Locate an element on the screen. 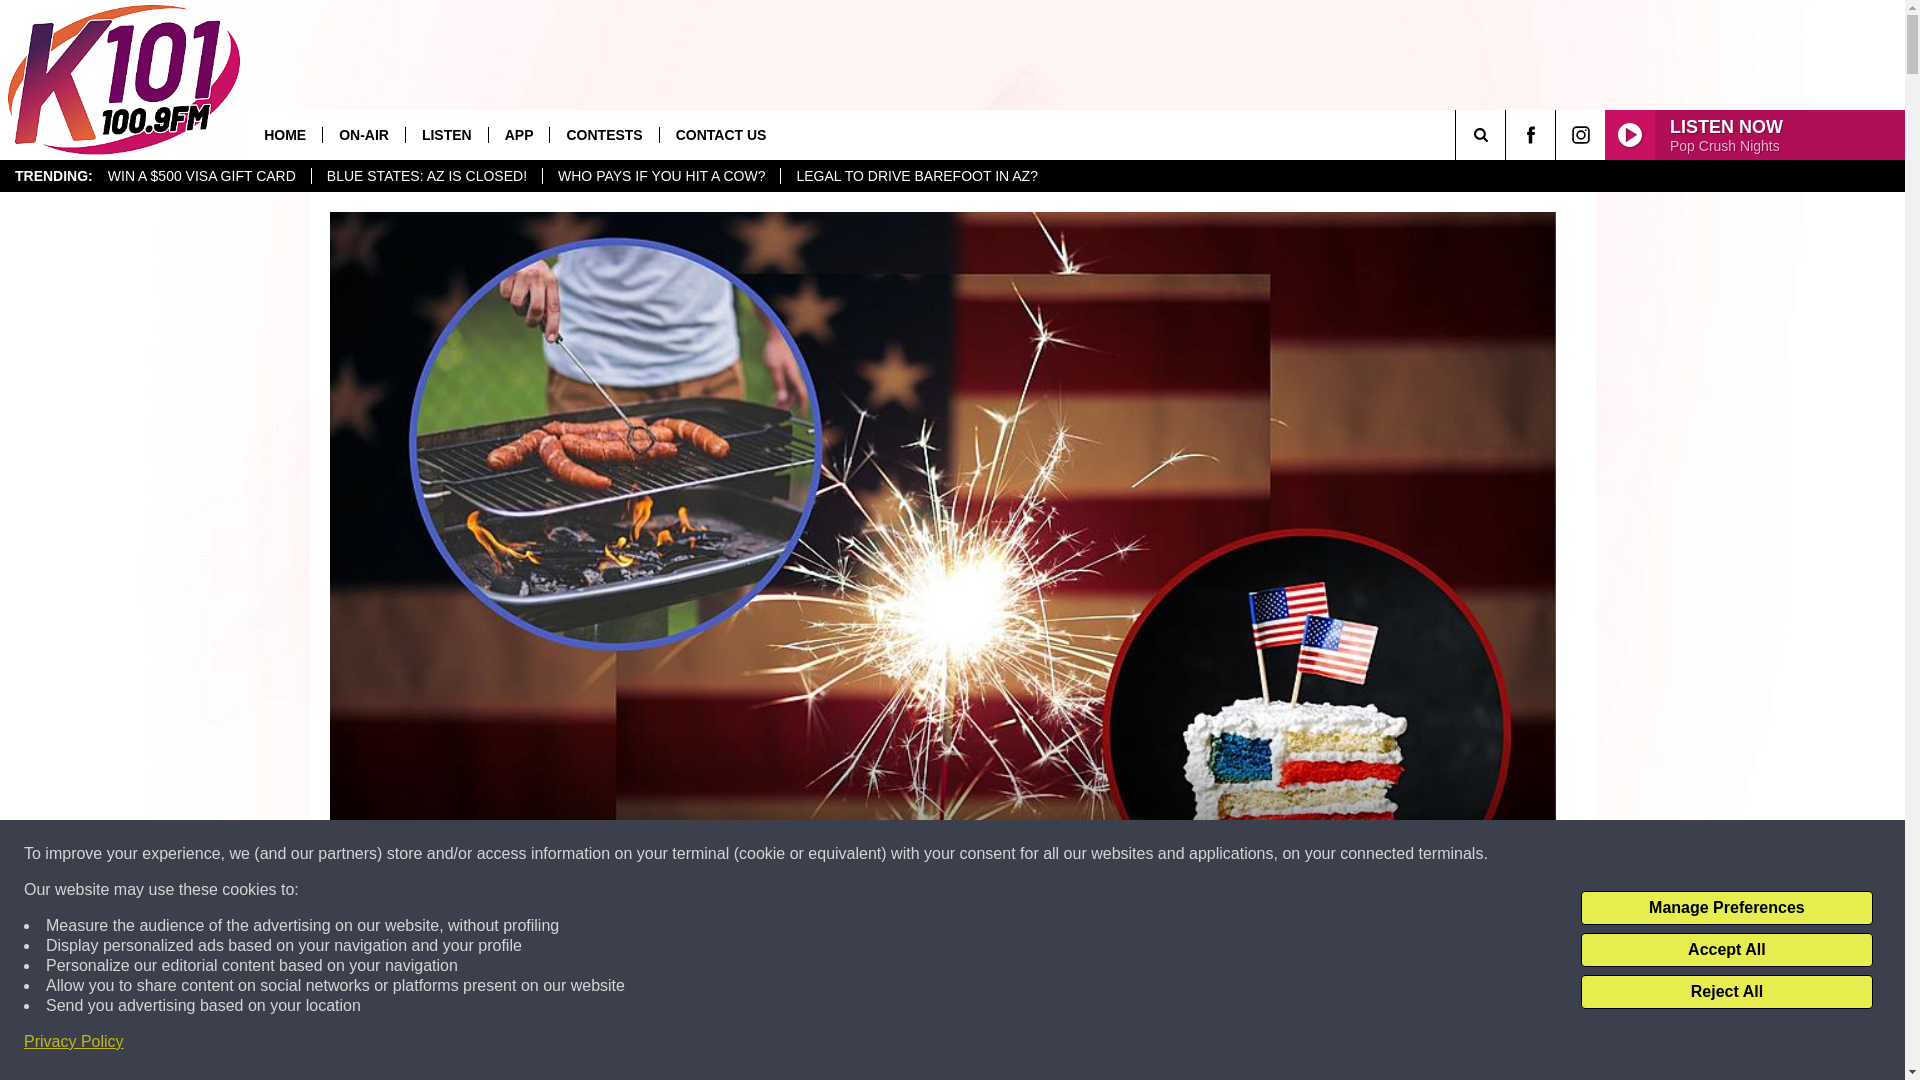 This screenshot has height=1080, width=1920. CONTACT US is located at coordinates (720, 134).